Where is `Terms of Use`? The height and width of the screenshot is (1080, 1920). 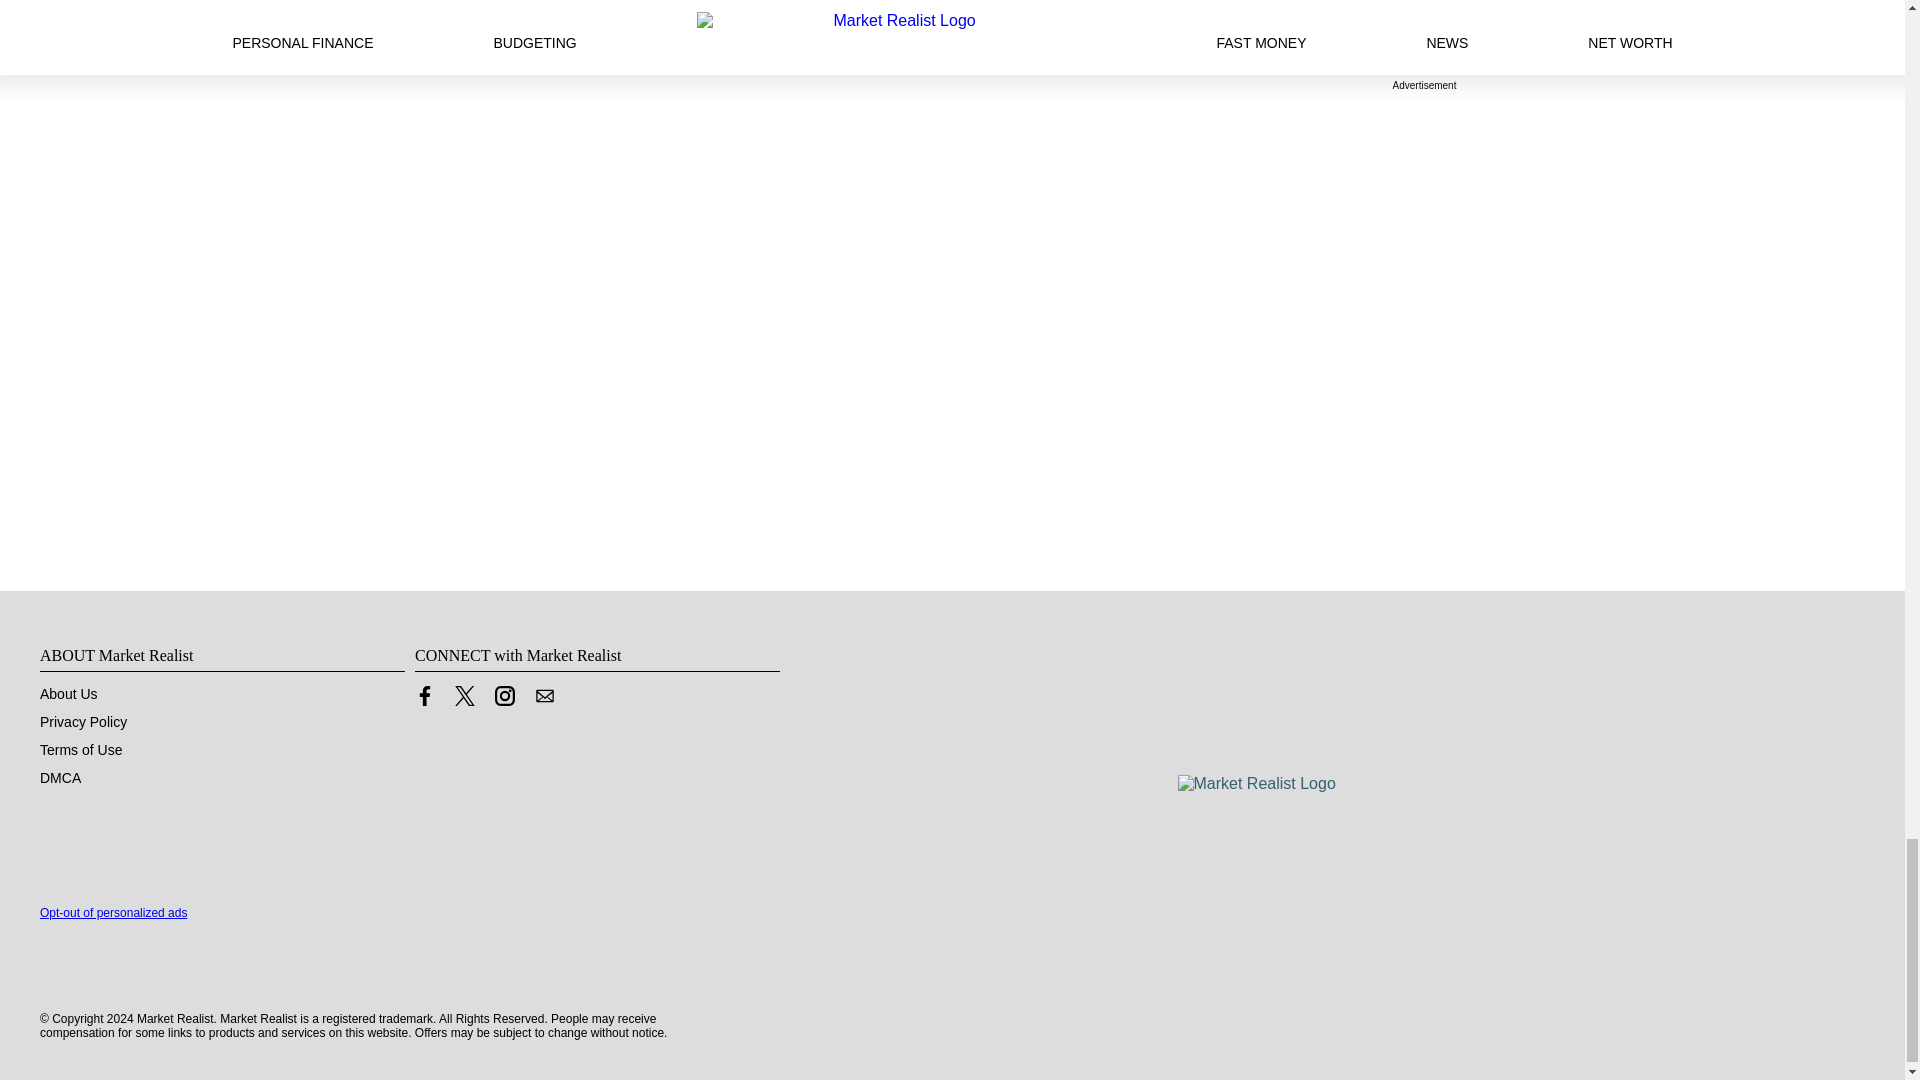
Terms of Use is located at coordinates (81, 750).